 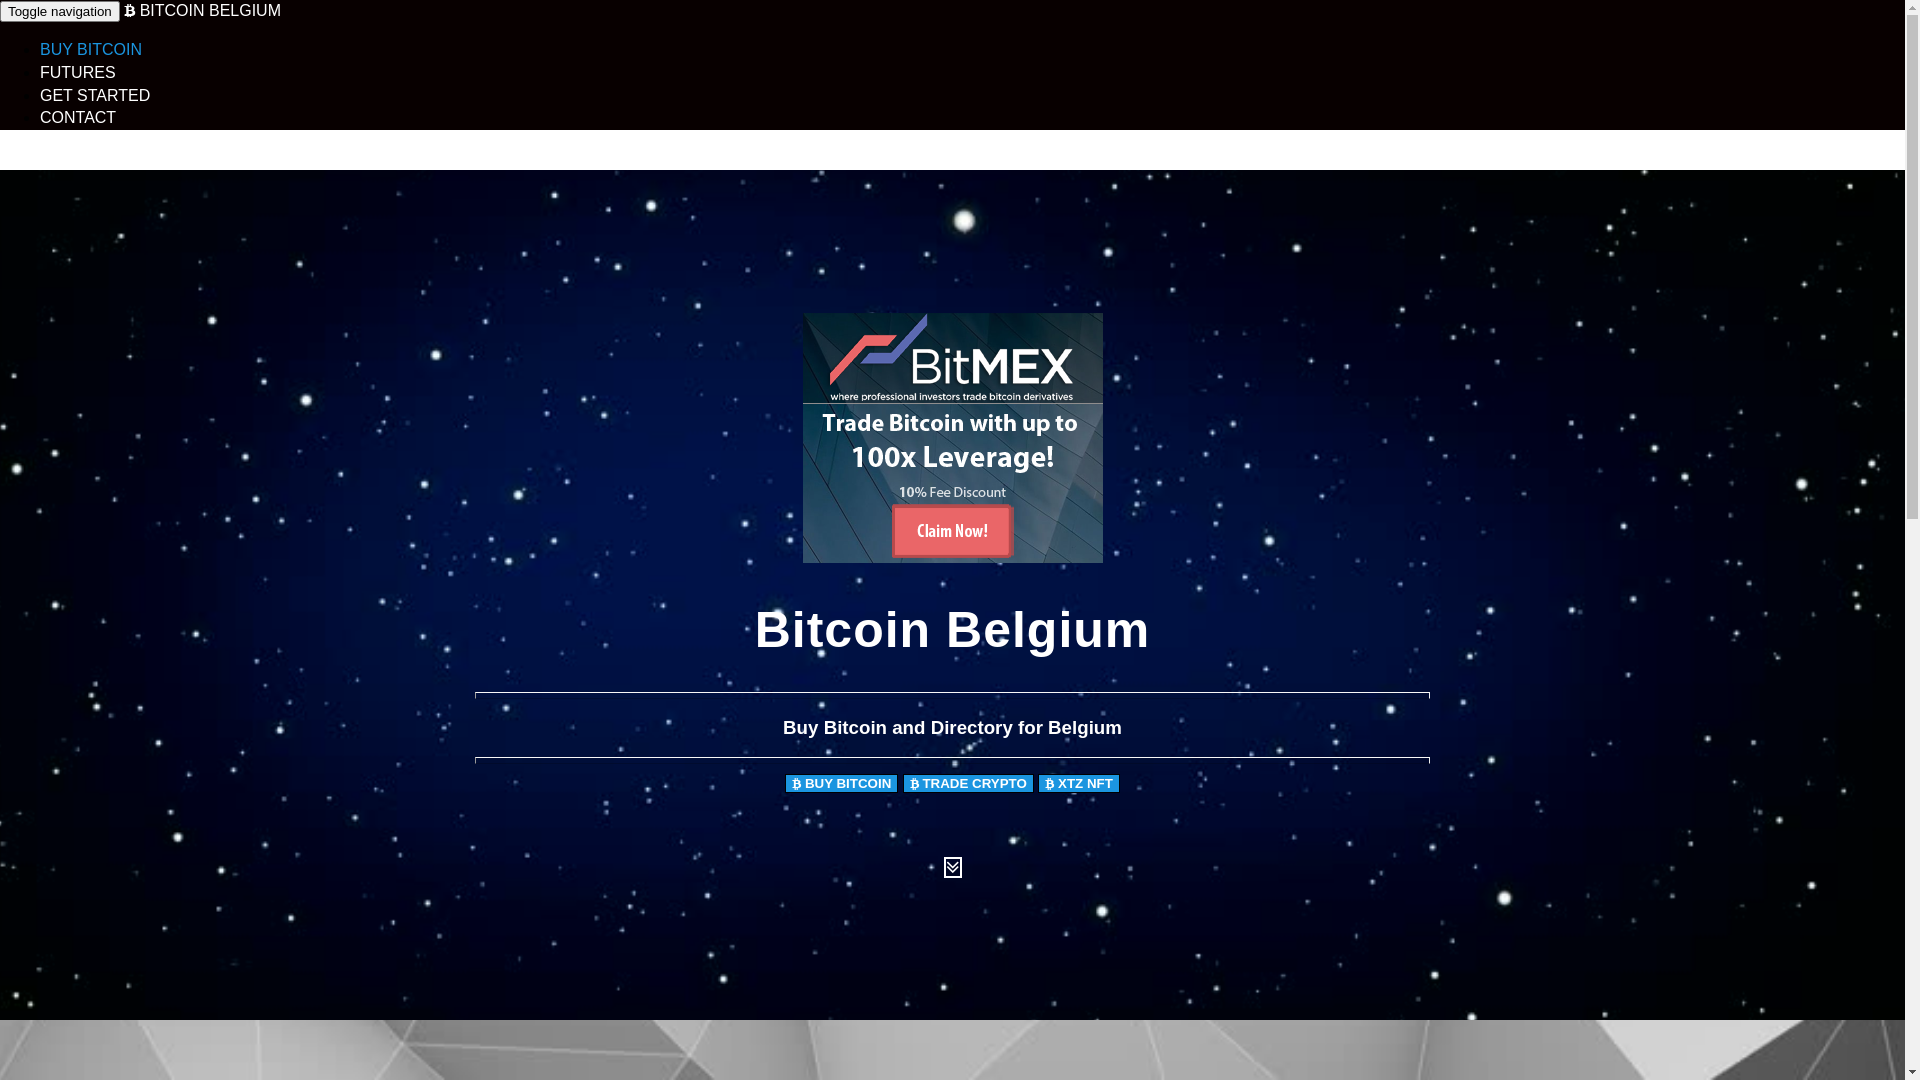 What do you see at coordinates (1079, 784) in the screenshot?
I see `XTZ NFT` at bounding box center [1079, 784].